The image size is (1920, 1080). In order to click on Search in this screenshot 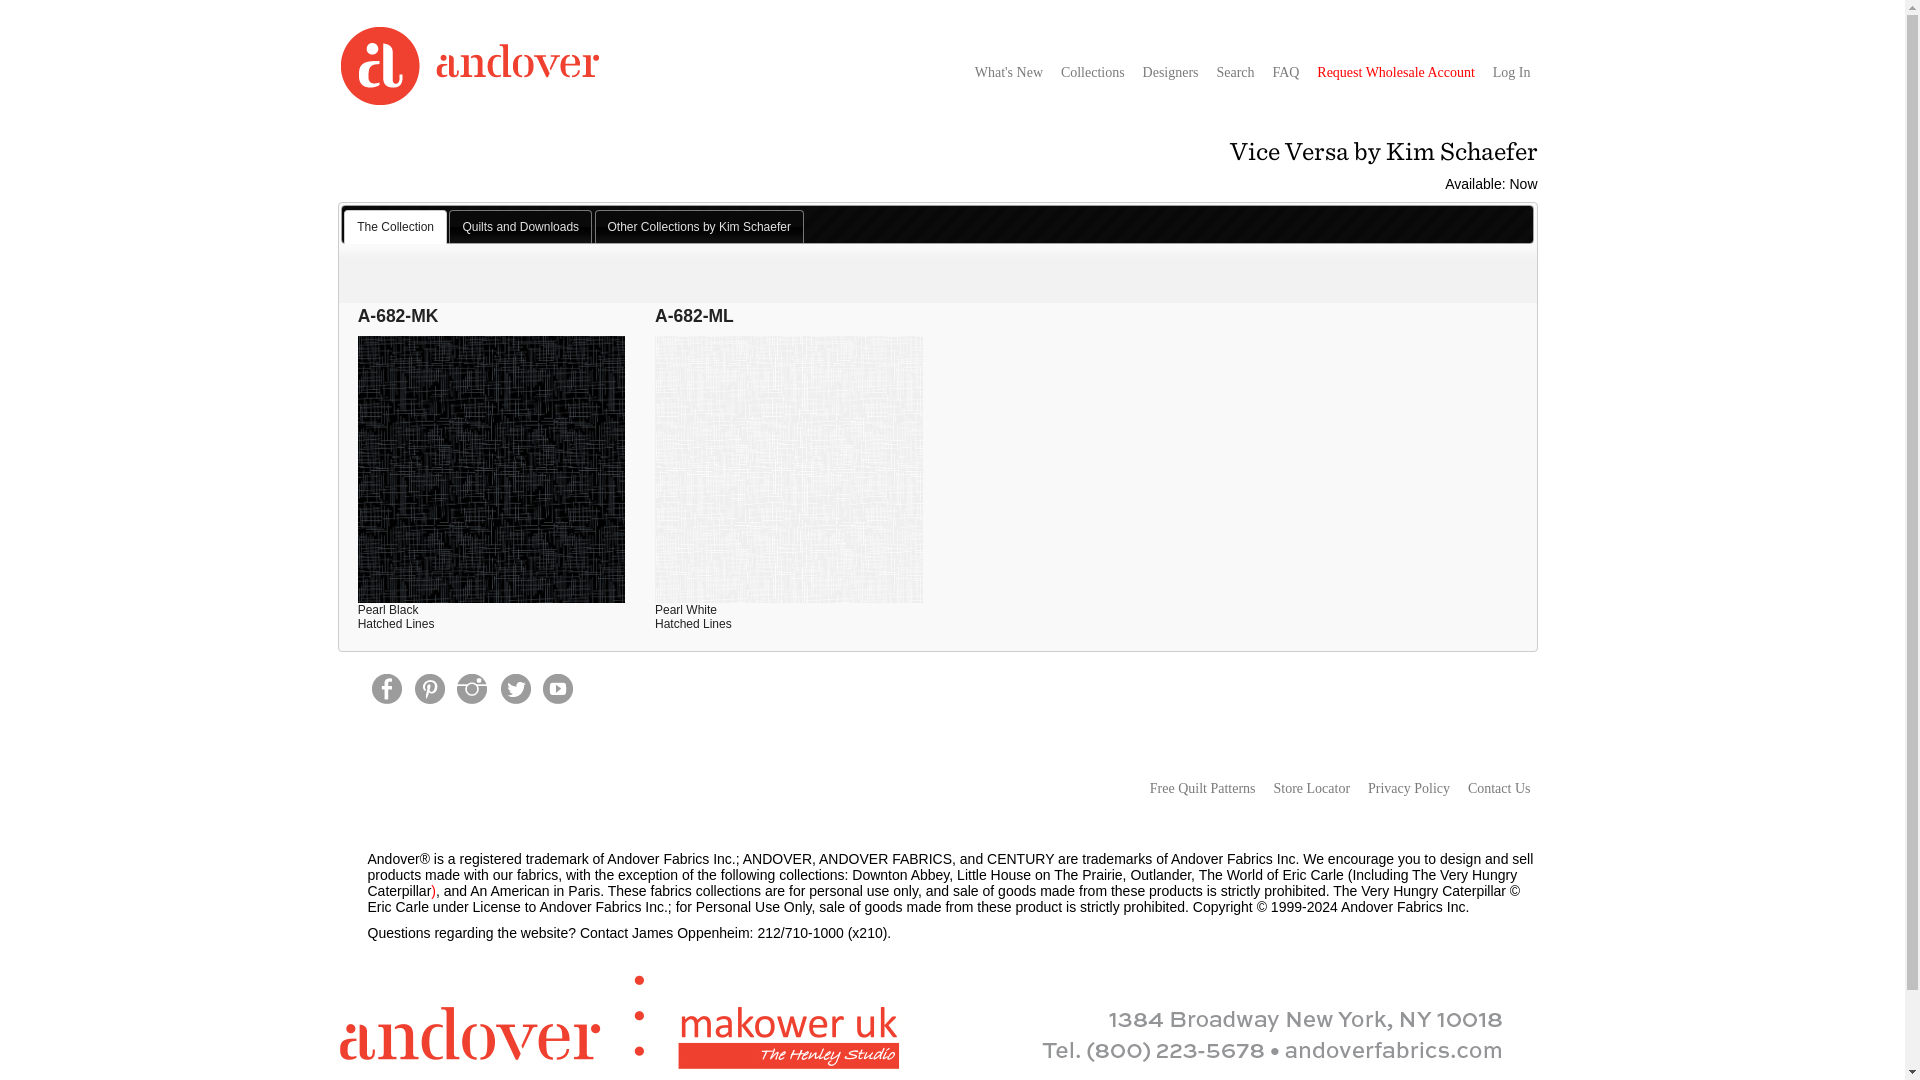, I will do `click(1234, 73)`.